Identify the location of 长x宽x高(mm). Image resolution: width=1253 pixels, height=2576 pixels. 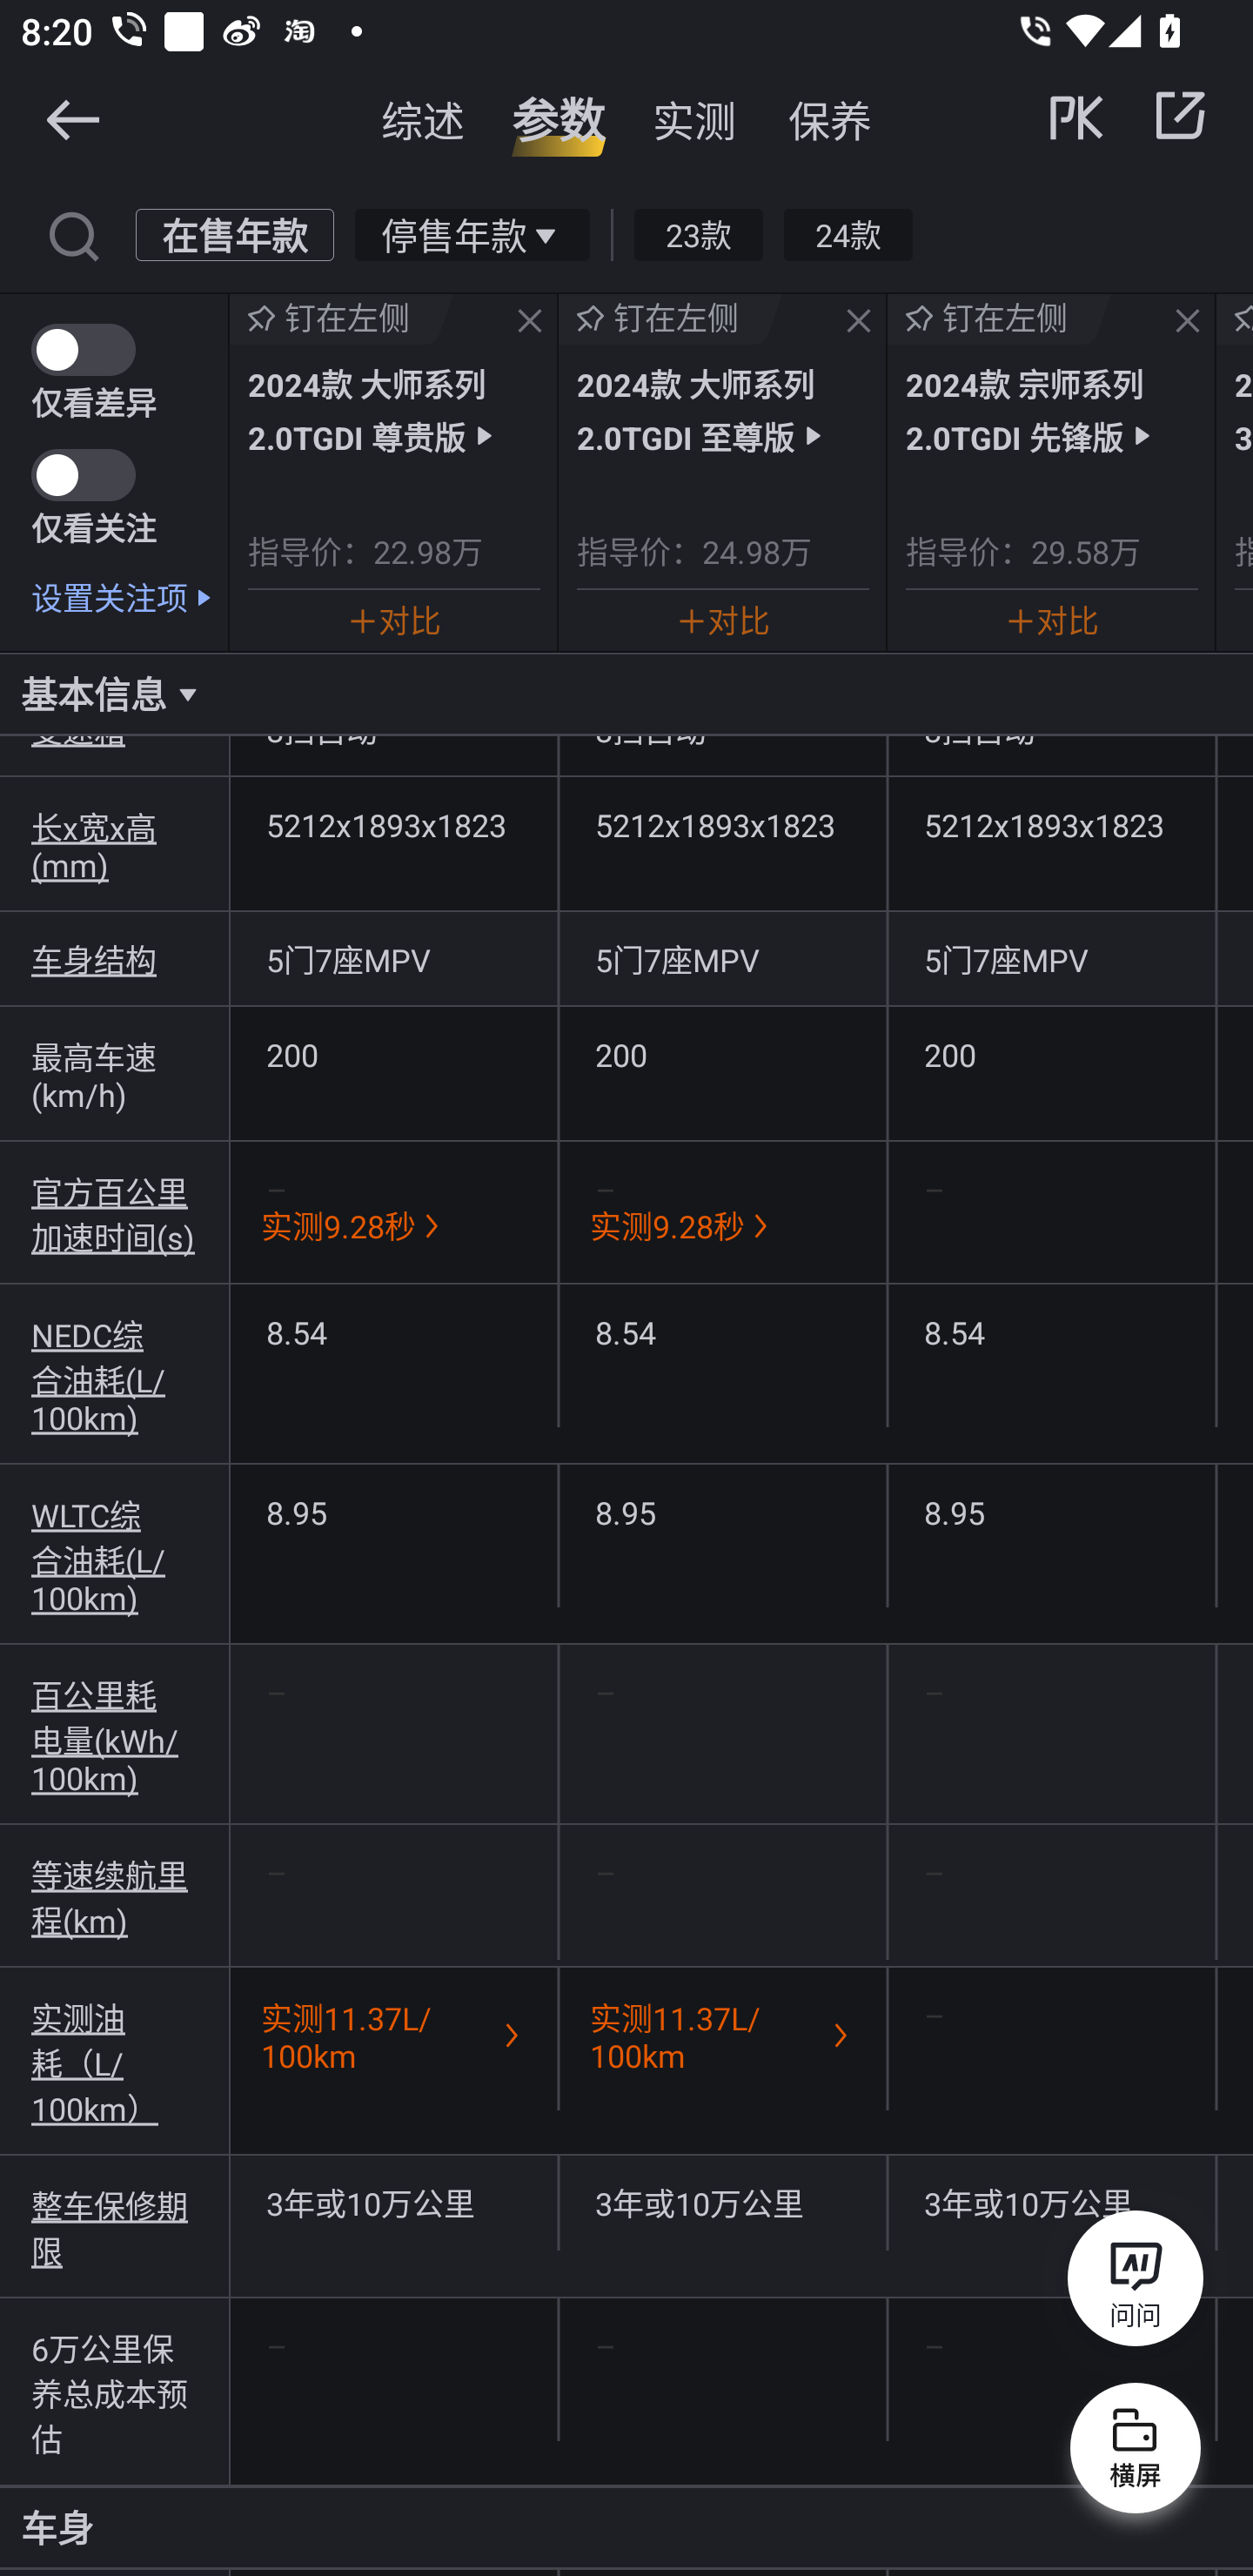
(115, 844).